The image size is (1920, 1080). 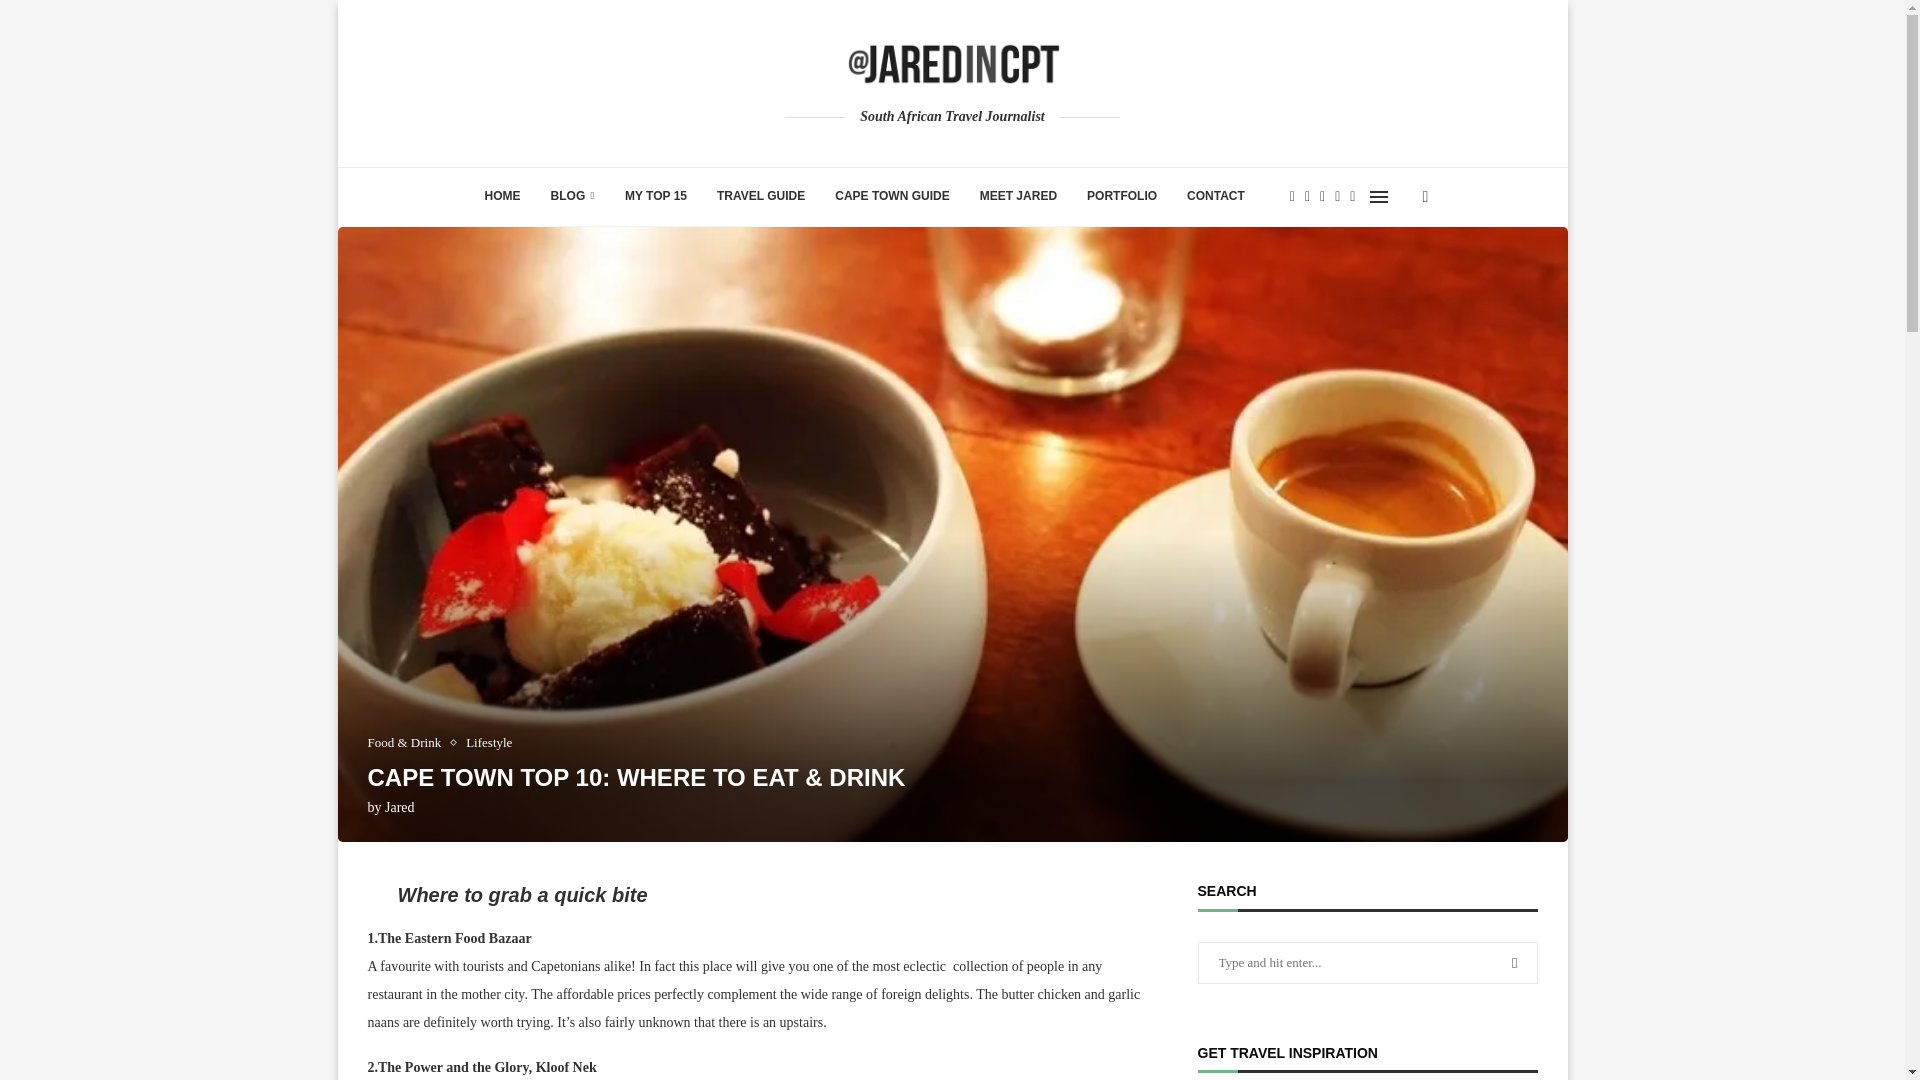 What do you see at coordinates (502, 196) in the screenshot?
I see `HOME` at bounding box center [502, 196].